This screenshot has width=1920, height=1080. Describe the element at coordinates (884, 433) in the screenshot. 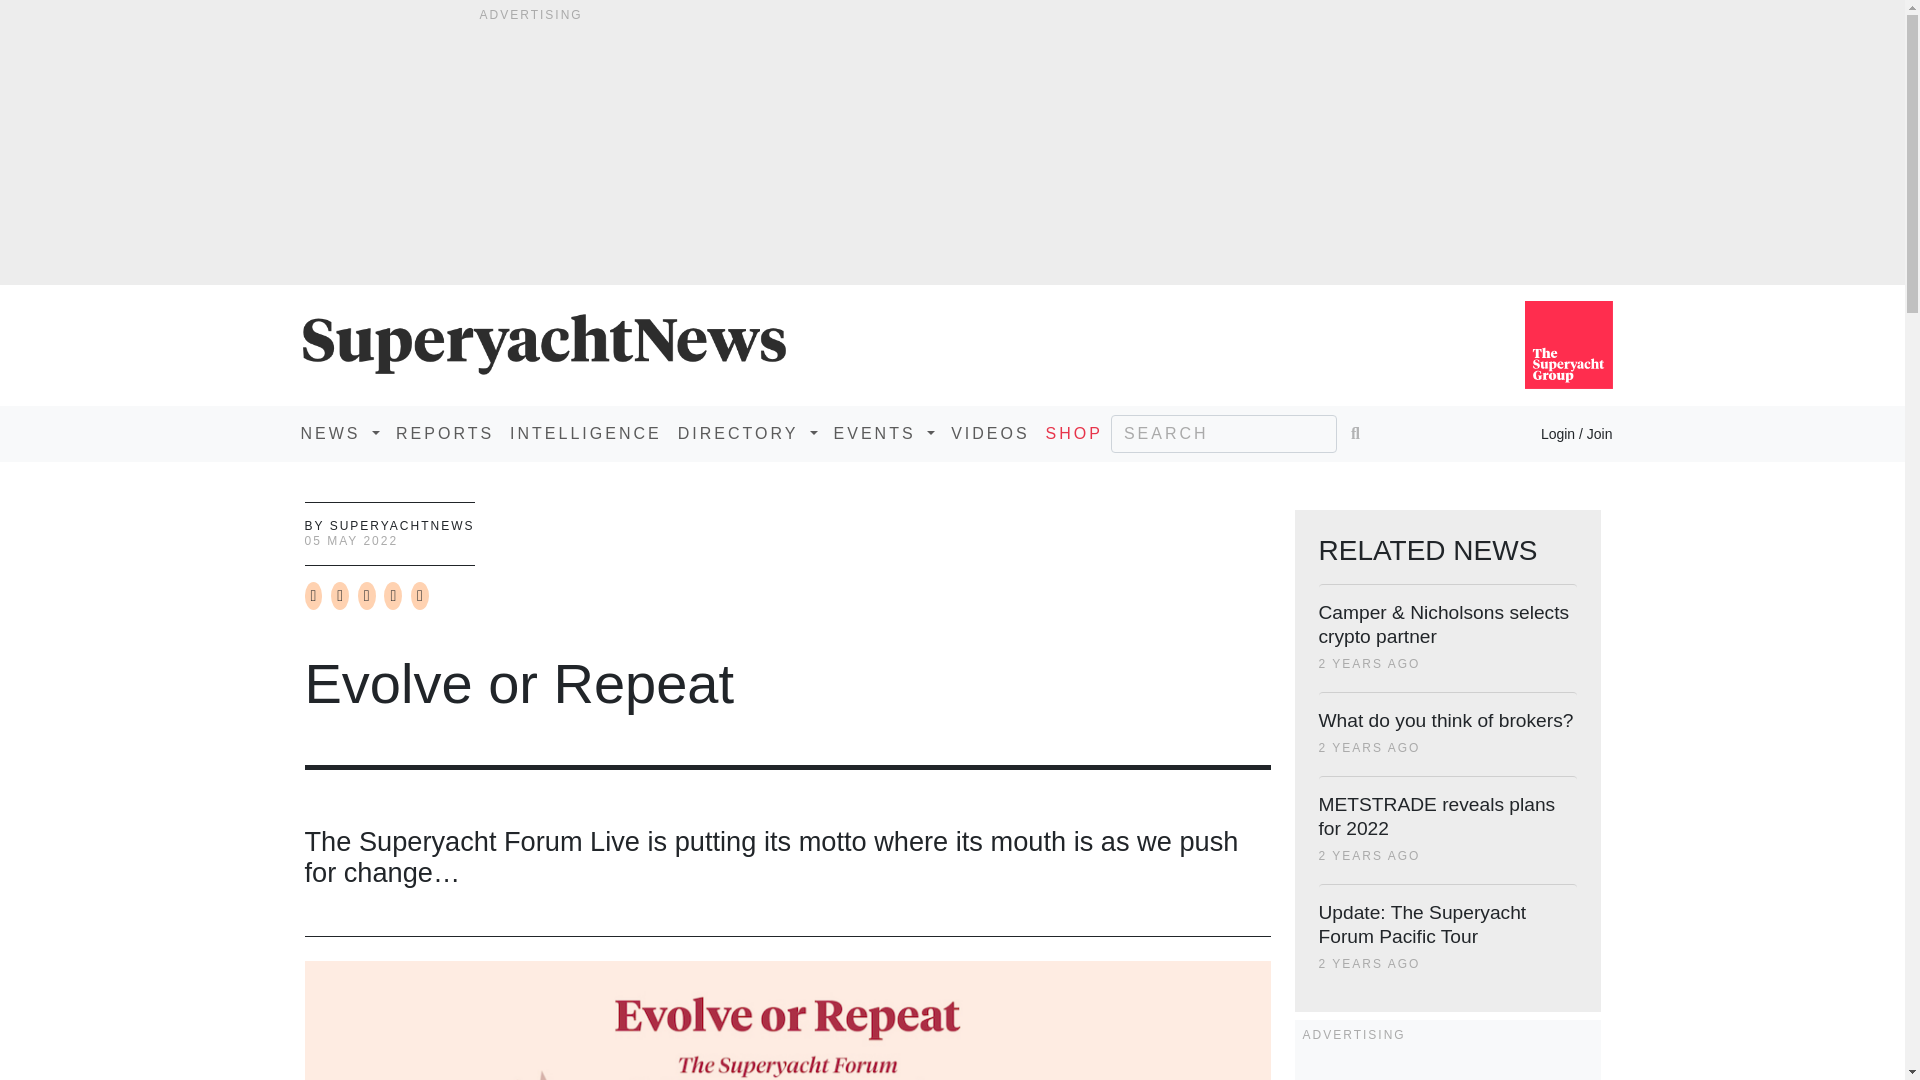

I see `EVENTS` at that location.